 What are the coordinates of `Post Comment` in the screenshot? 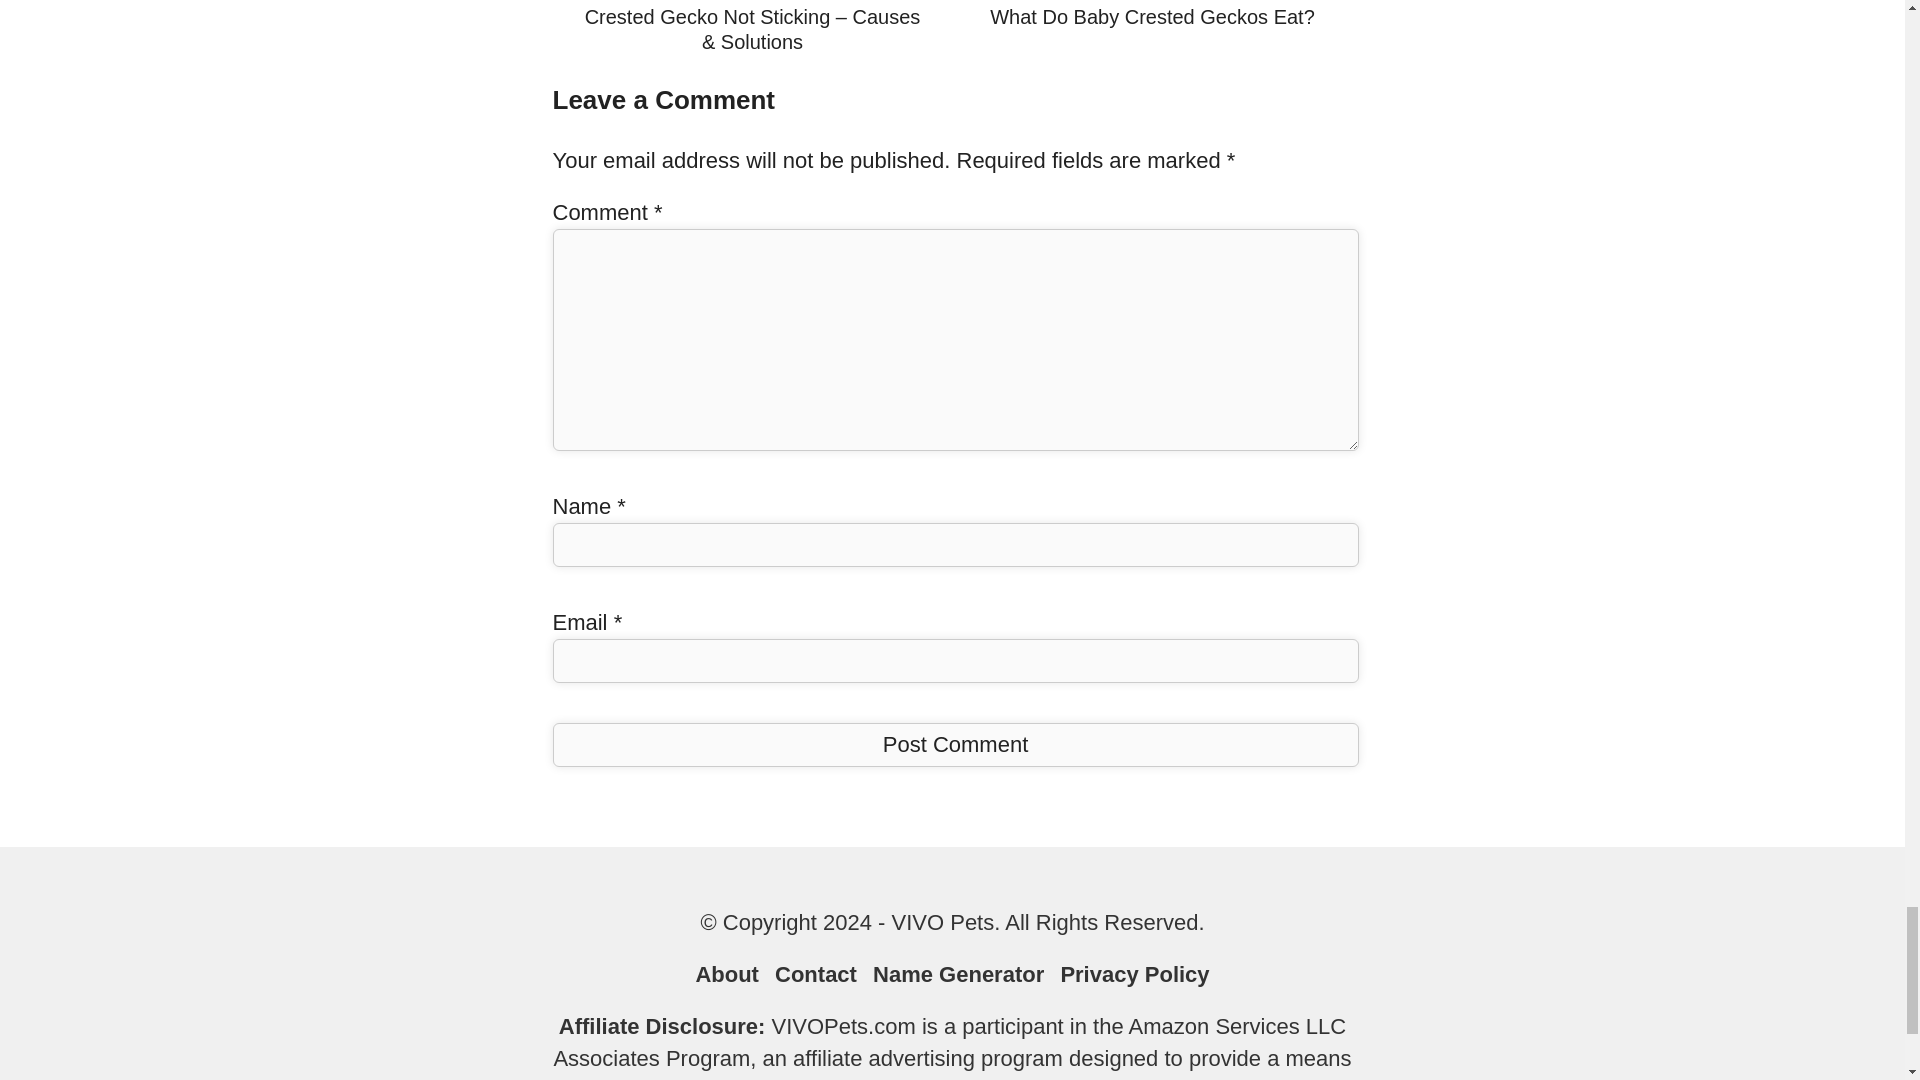 It's located at (954, 744).